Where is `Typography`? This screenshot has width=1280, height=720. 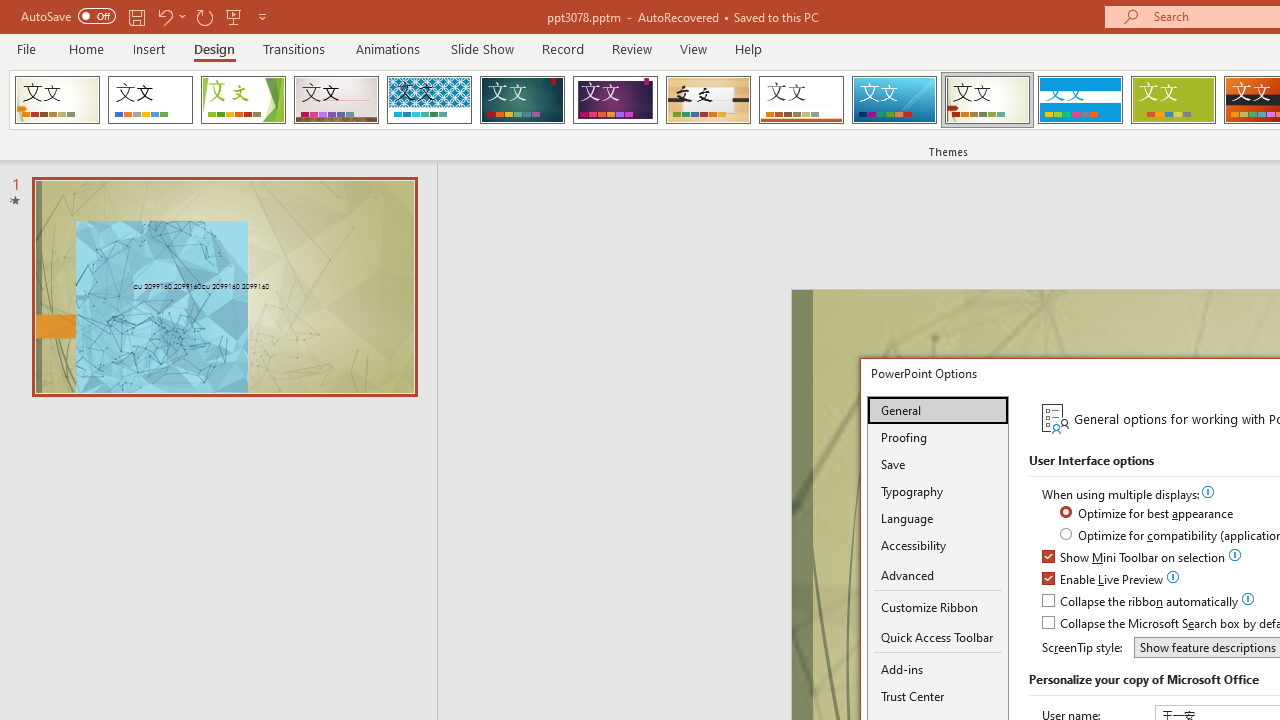
Typography is located at coordinates (938, 491).